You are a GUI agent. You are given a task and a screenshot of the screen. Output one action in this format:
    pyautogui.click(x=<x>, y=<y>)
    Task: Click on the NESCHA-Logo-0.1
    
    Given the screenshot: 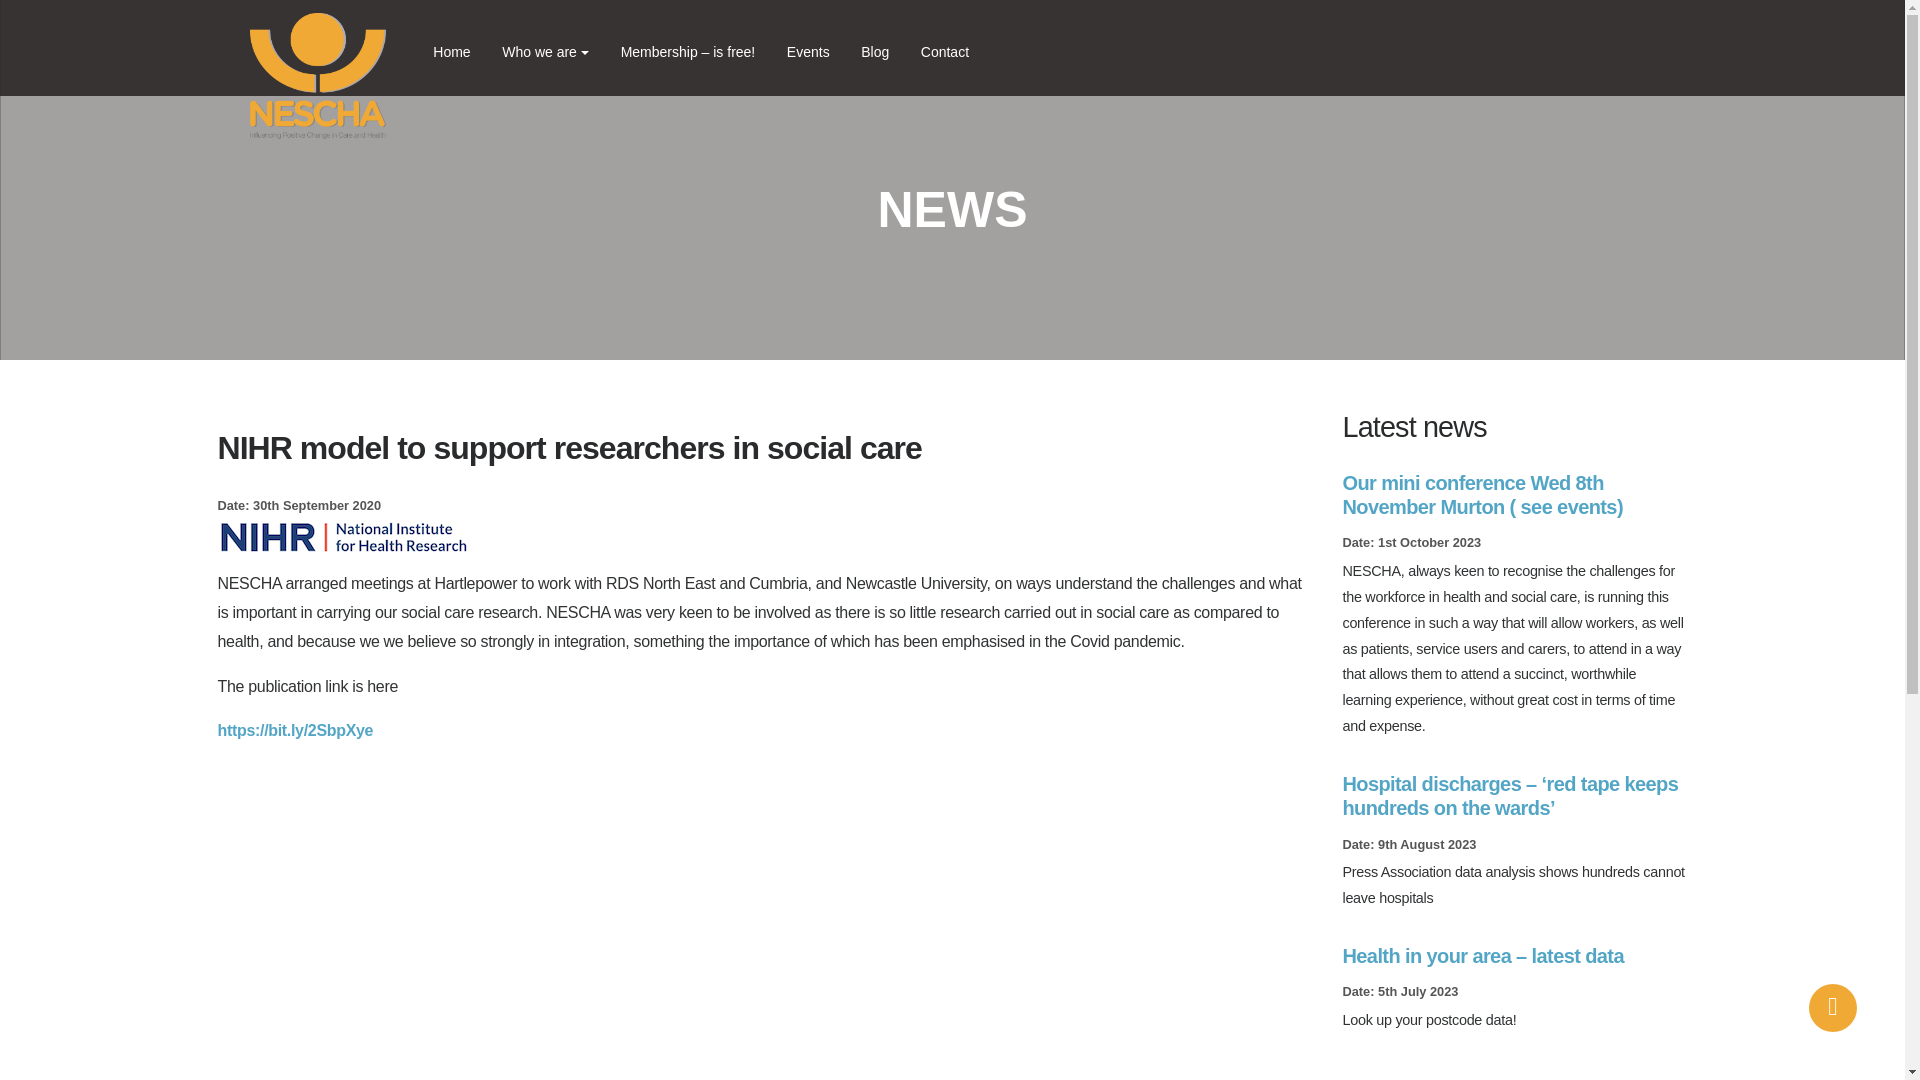 What is the action you would take?
    pyautogui.click(x=317, y=76)
    